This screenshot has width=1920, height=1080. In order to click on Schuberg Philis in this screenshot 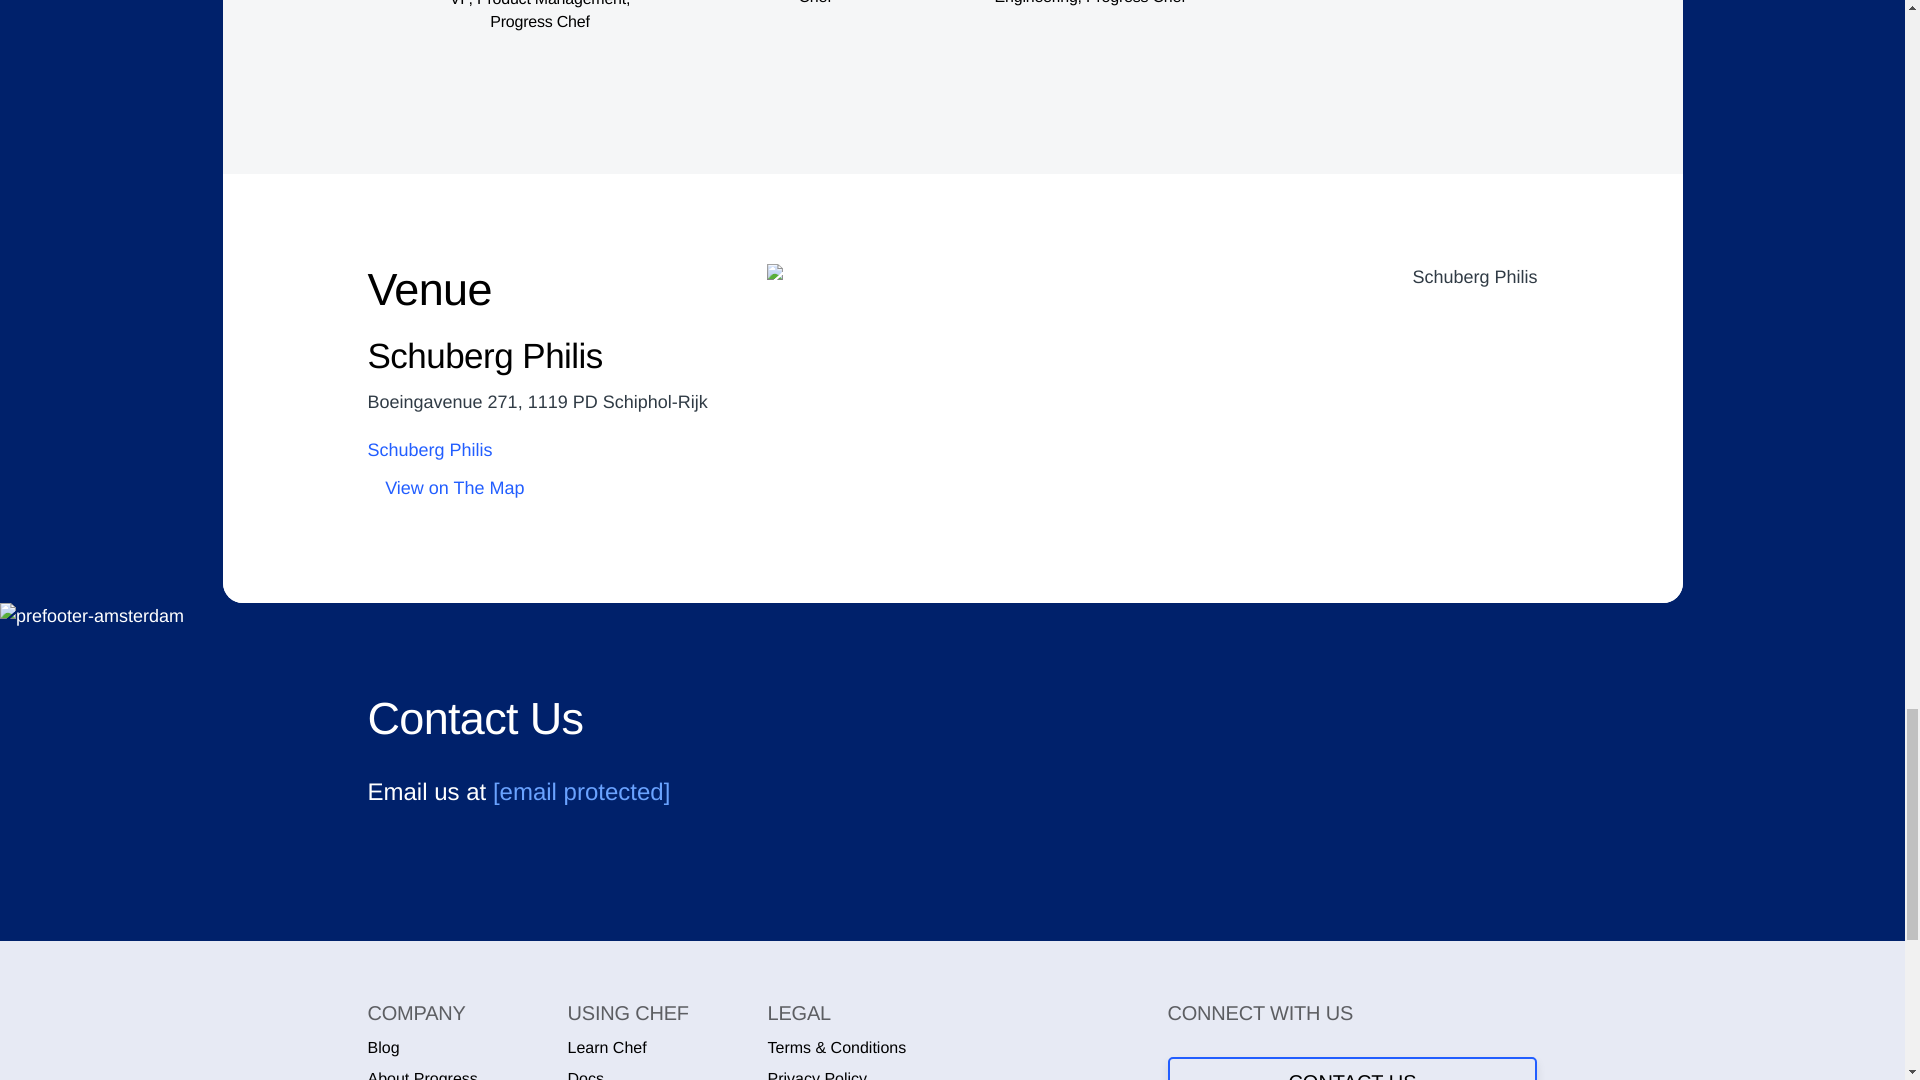, I will do `click(552, 451)`.